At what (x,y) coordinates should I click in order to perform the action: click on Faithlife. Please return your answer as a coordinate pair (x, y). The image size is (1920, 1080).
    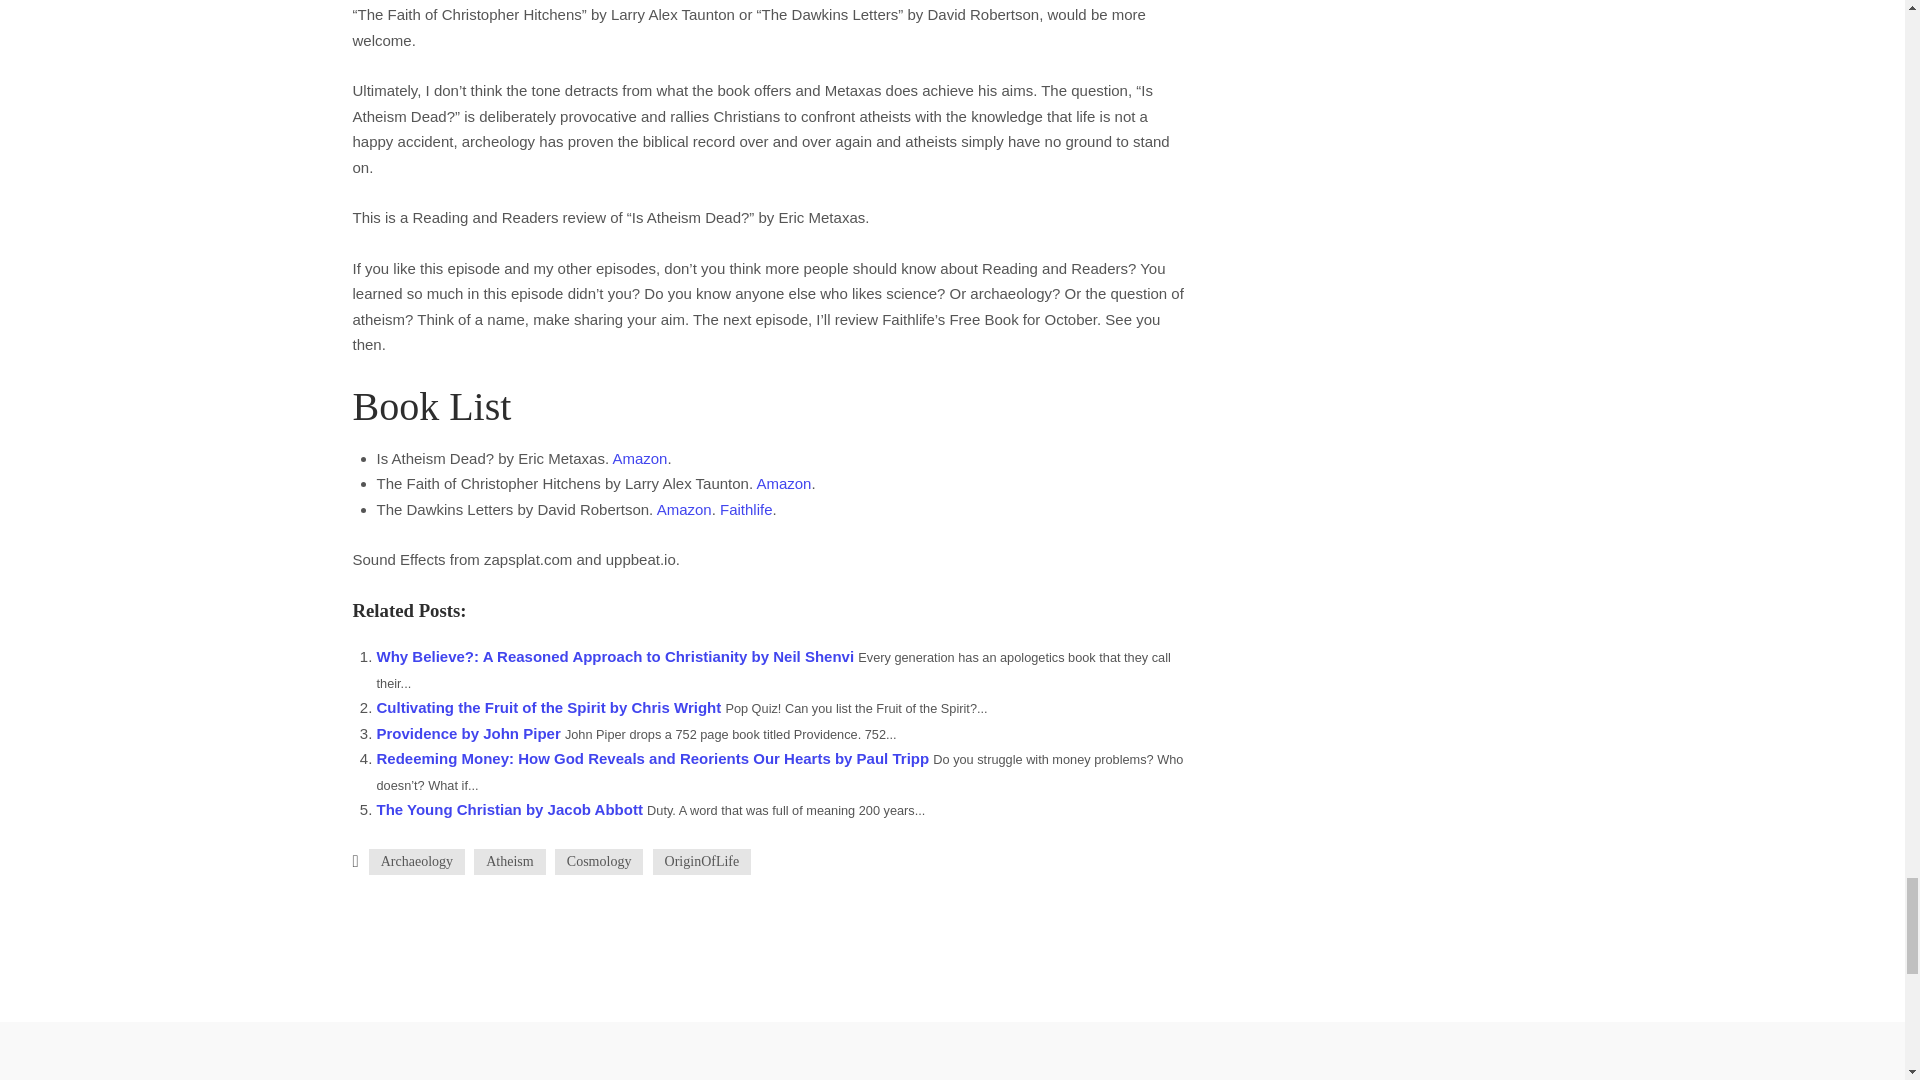
    Looking at the image, I should click on (746, 510).